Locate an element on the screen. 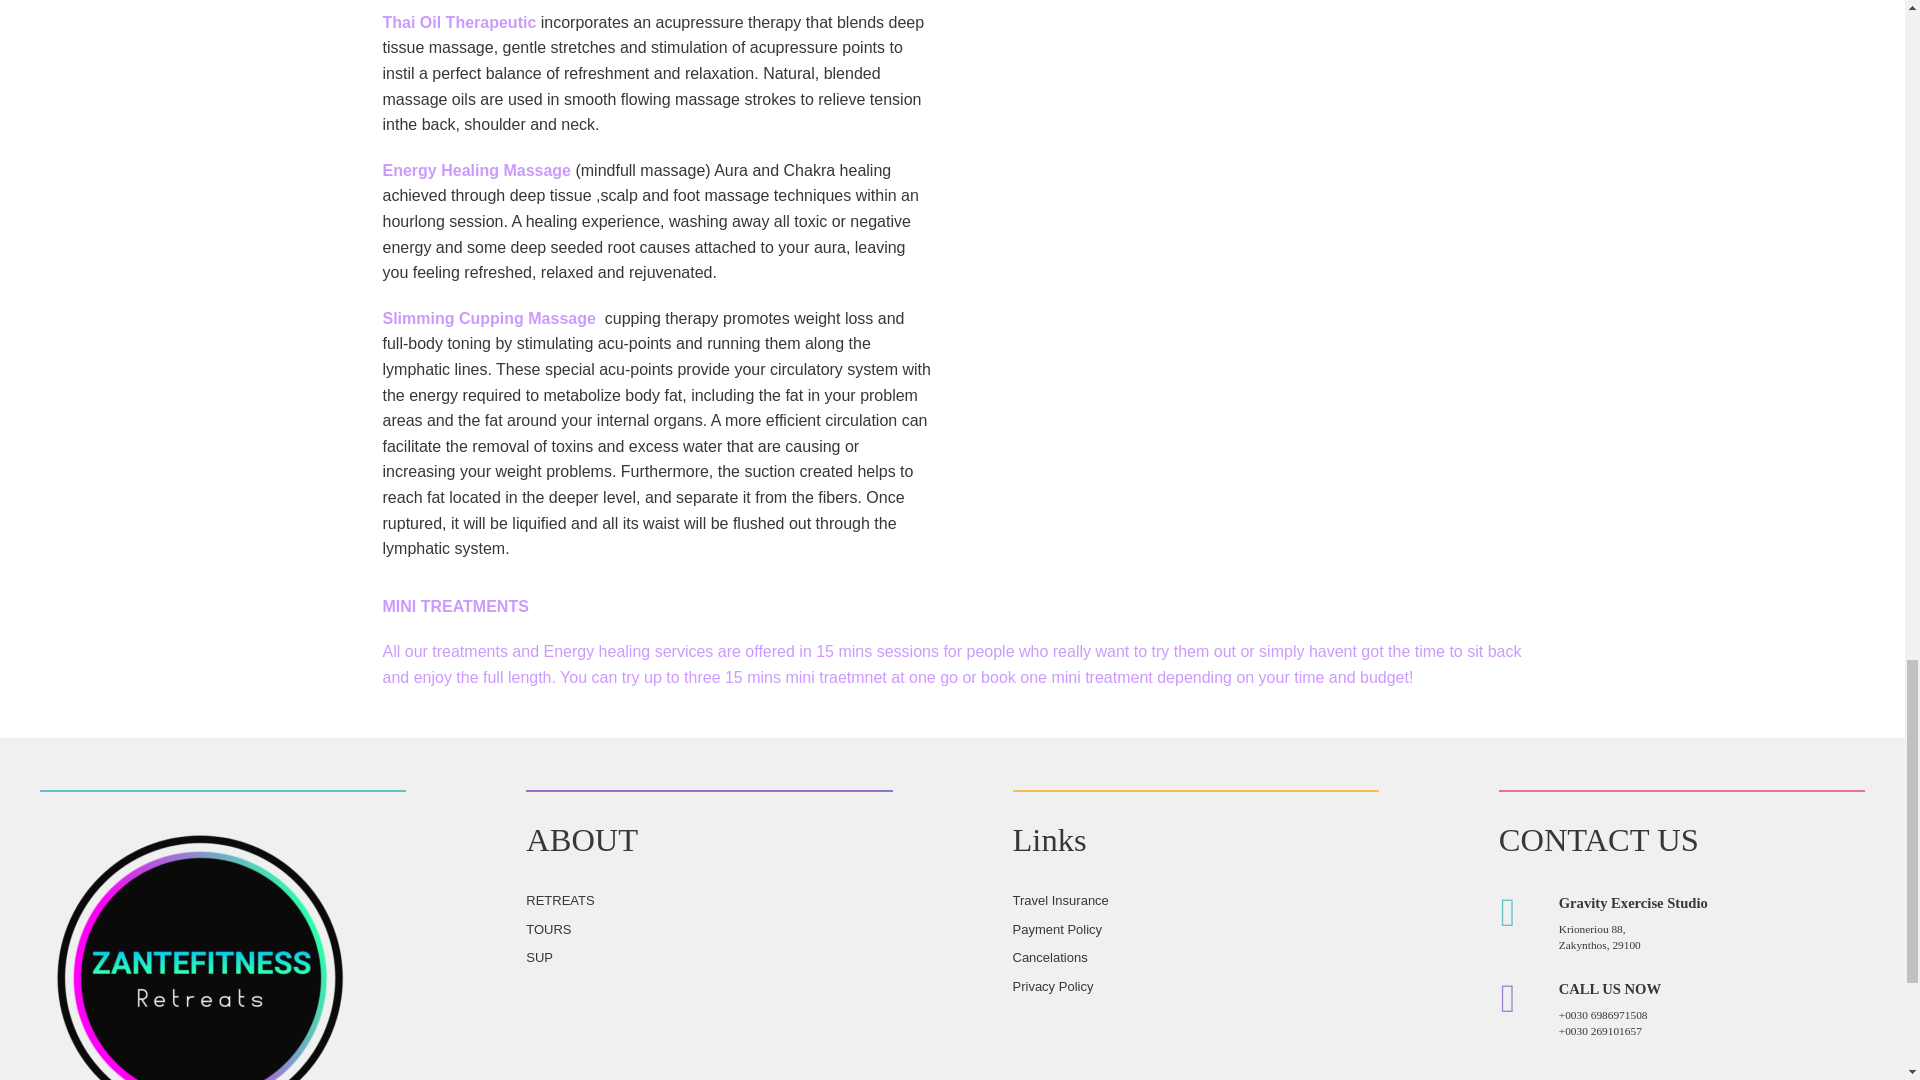 This screenshot has width=1920, height=1080. Payment Policy is located at coordinates (1056, 930).